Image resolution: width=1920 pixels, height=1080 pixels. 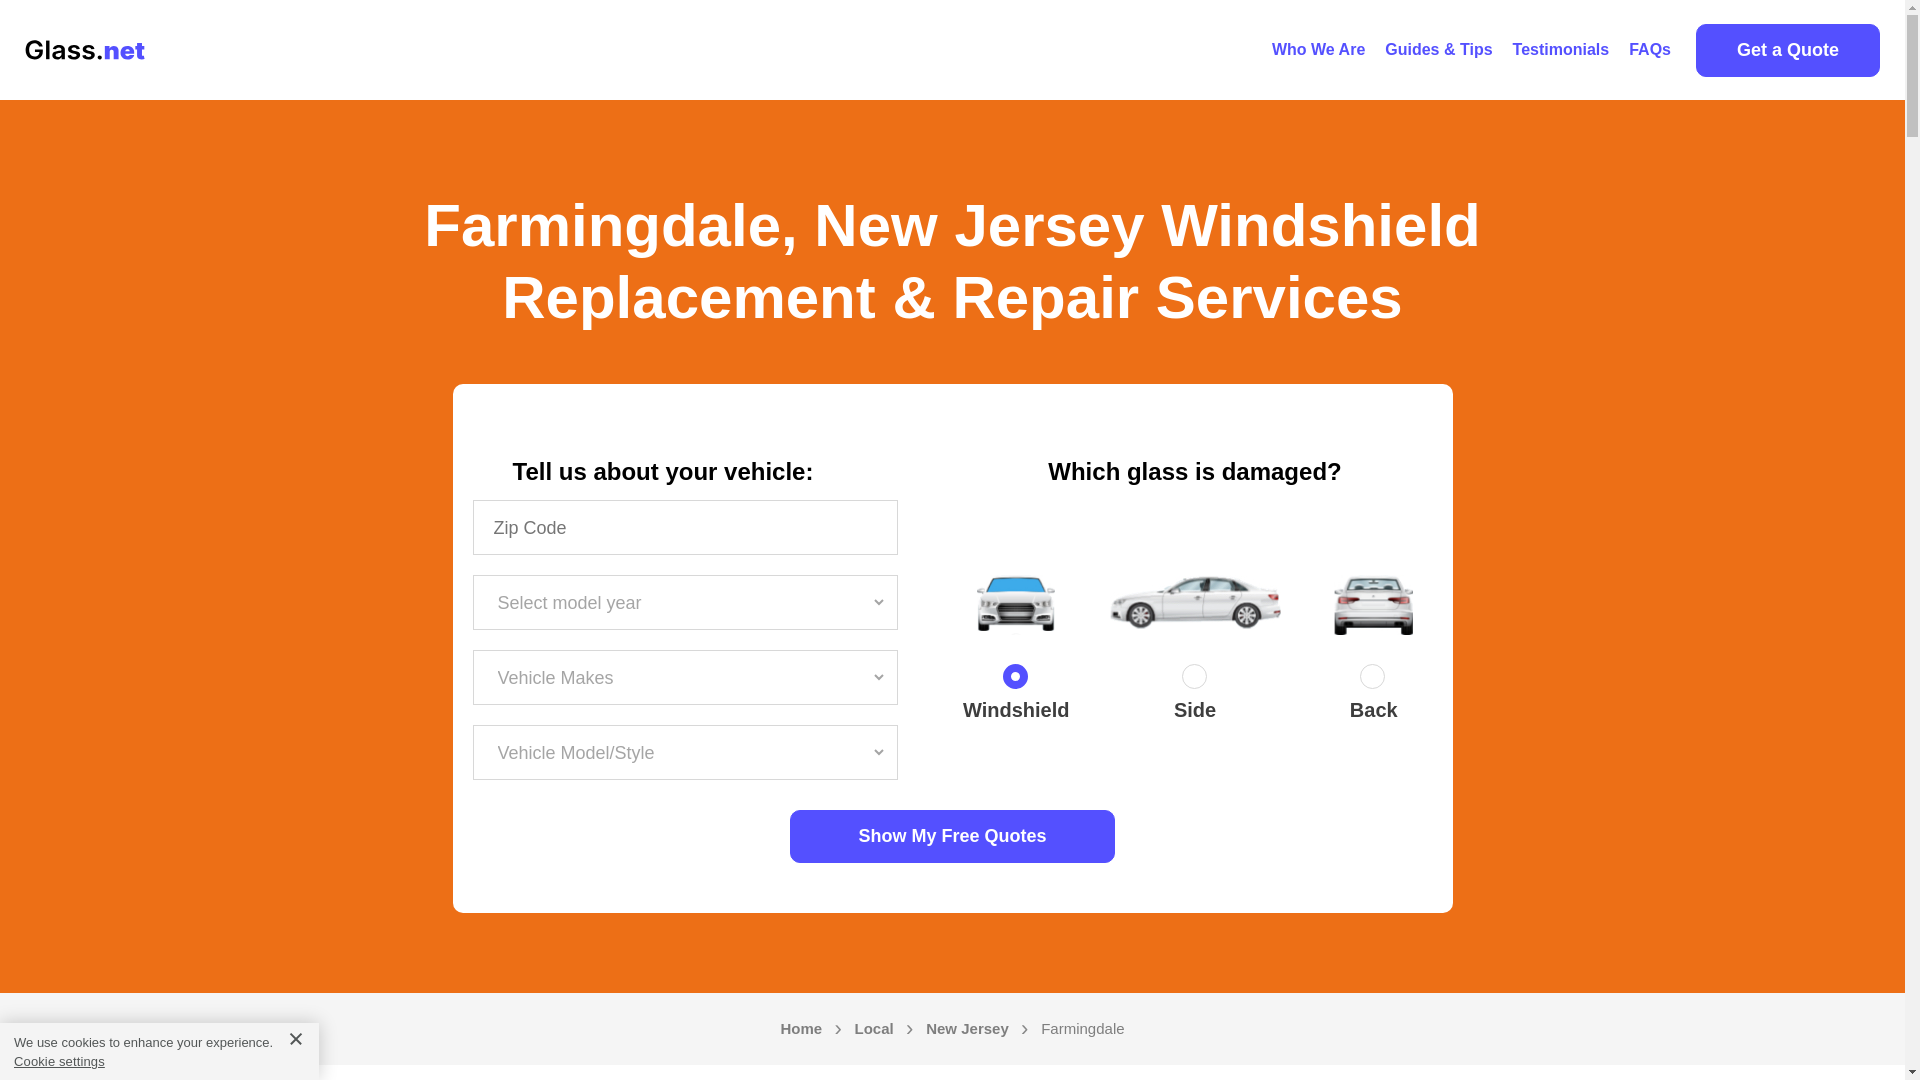 I want to click on A Market Place for Car Glass, so click(x=1318, y=50).